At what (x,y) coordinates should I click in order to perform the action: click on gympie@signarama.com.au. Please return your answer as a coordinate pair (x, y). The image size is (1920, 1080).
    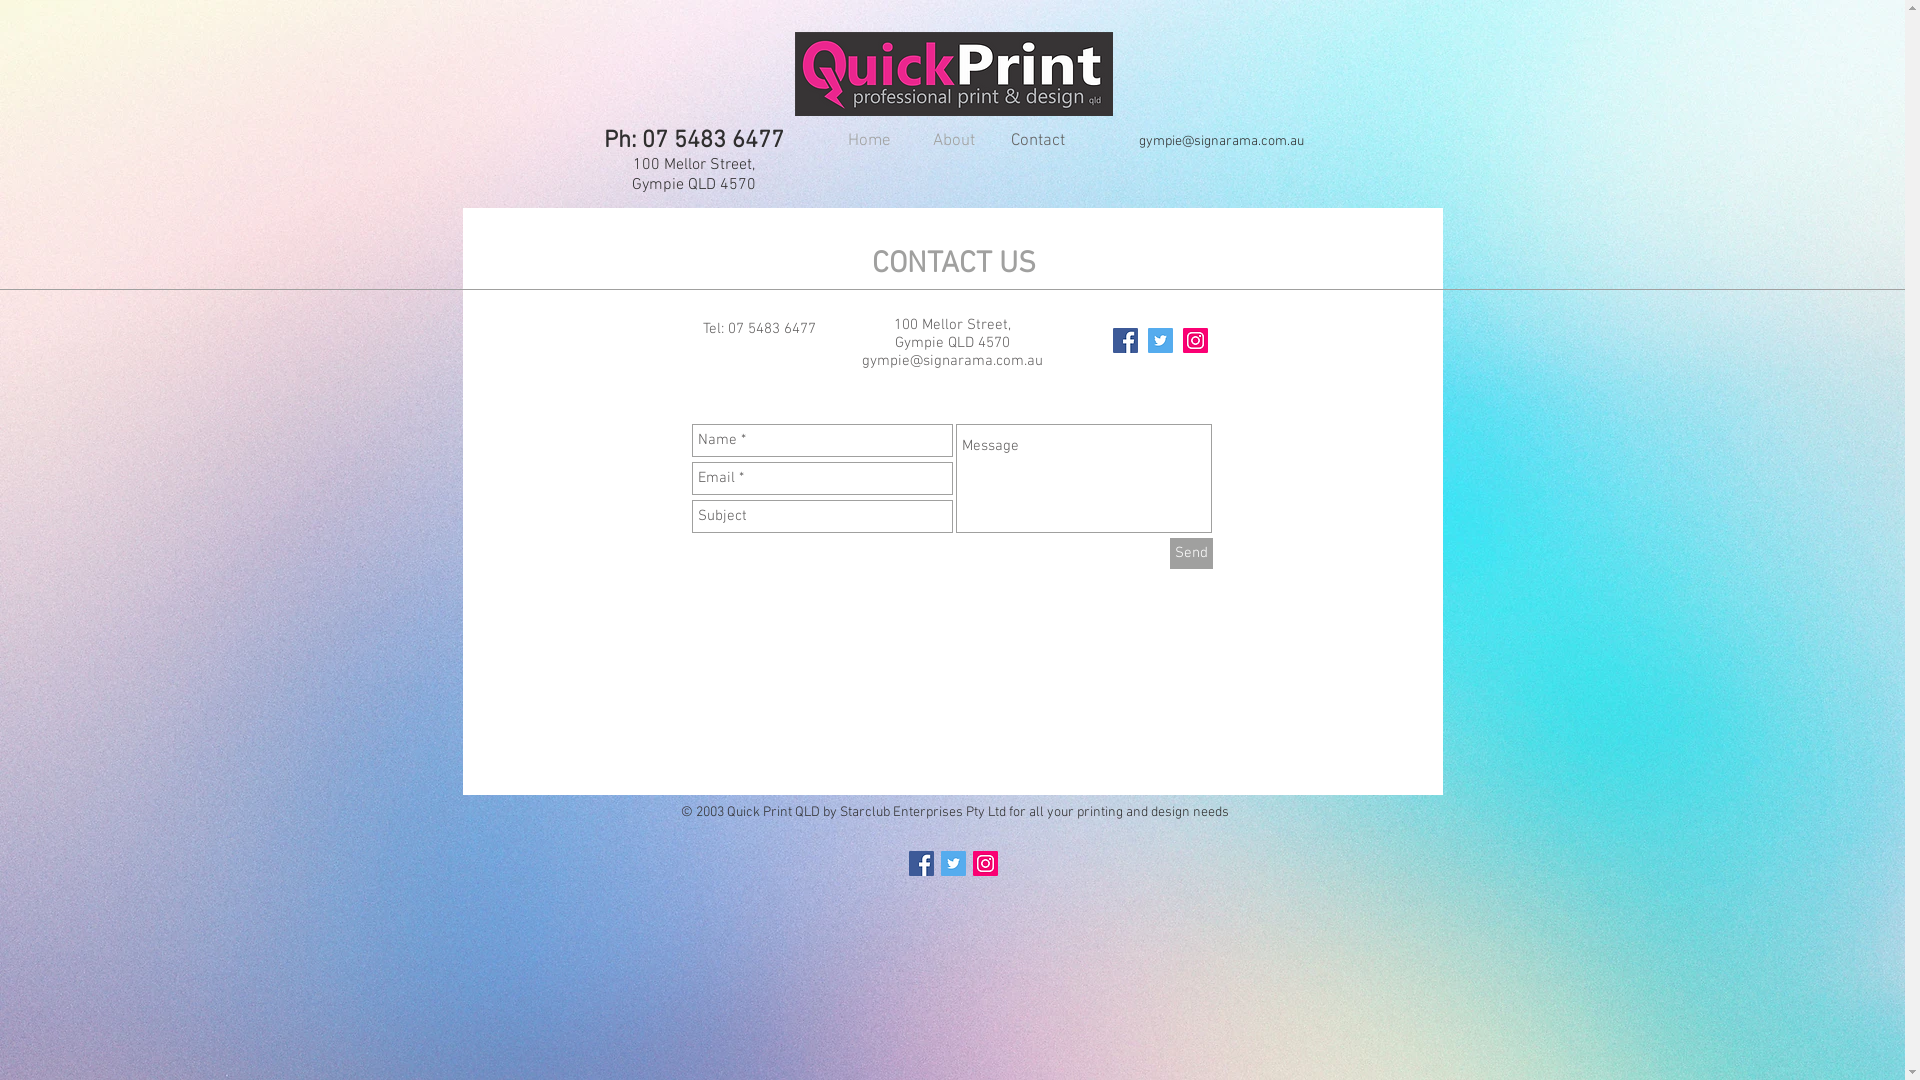
    Looking at the image, I should click on (1220, 142).